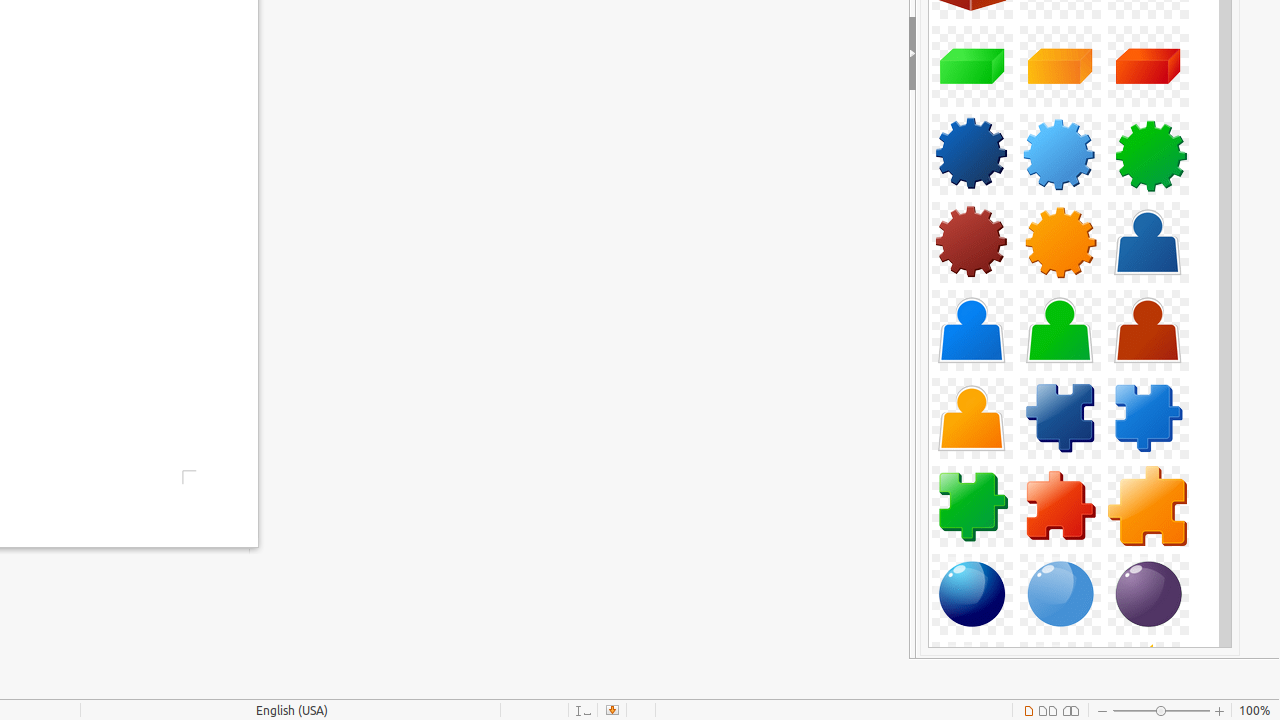 The image size is (1280, 720). What do you see at coordinates (1060, 506) in the screenshot?
I see `Component-PuzzlePiece04-Red` at bounding box center [1060, 506].